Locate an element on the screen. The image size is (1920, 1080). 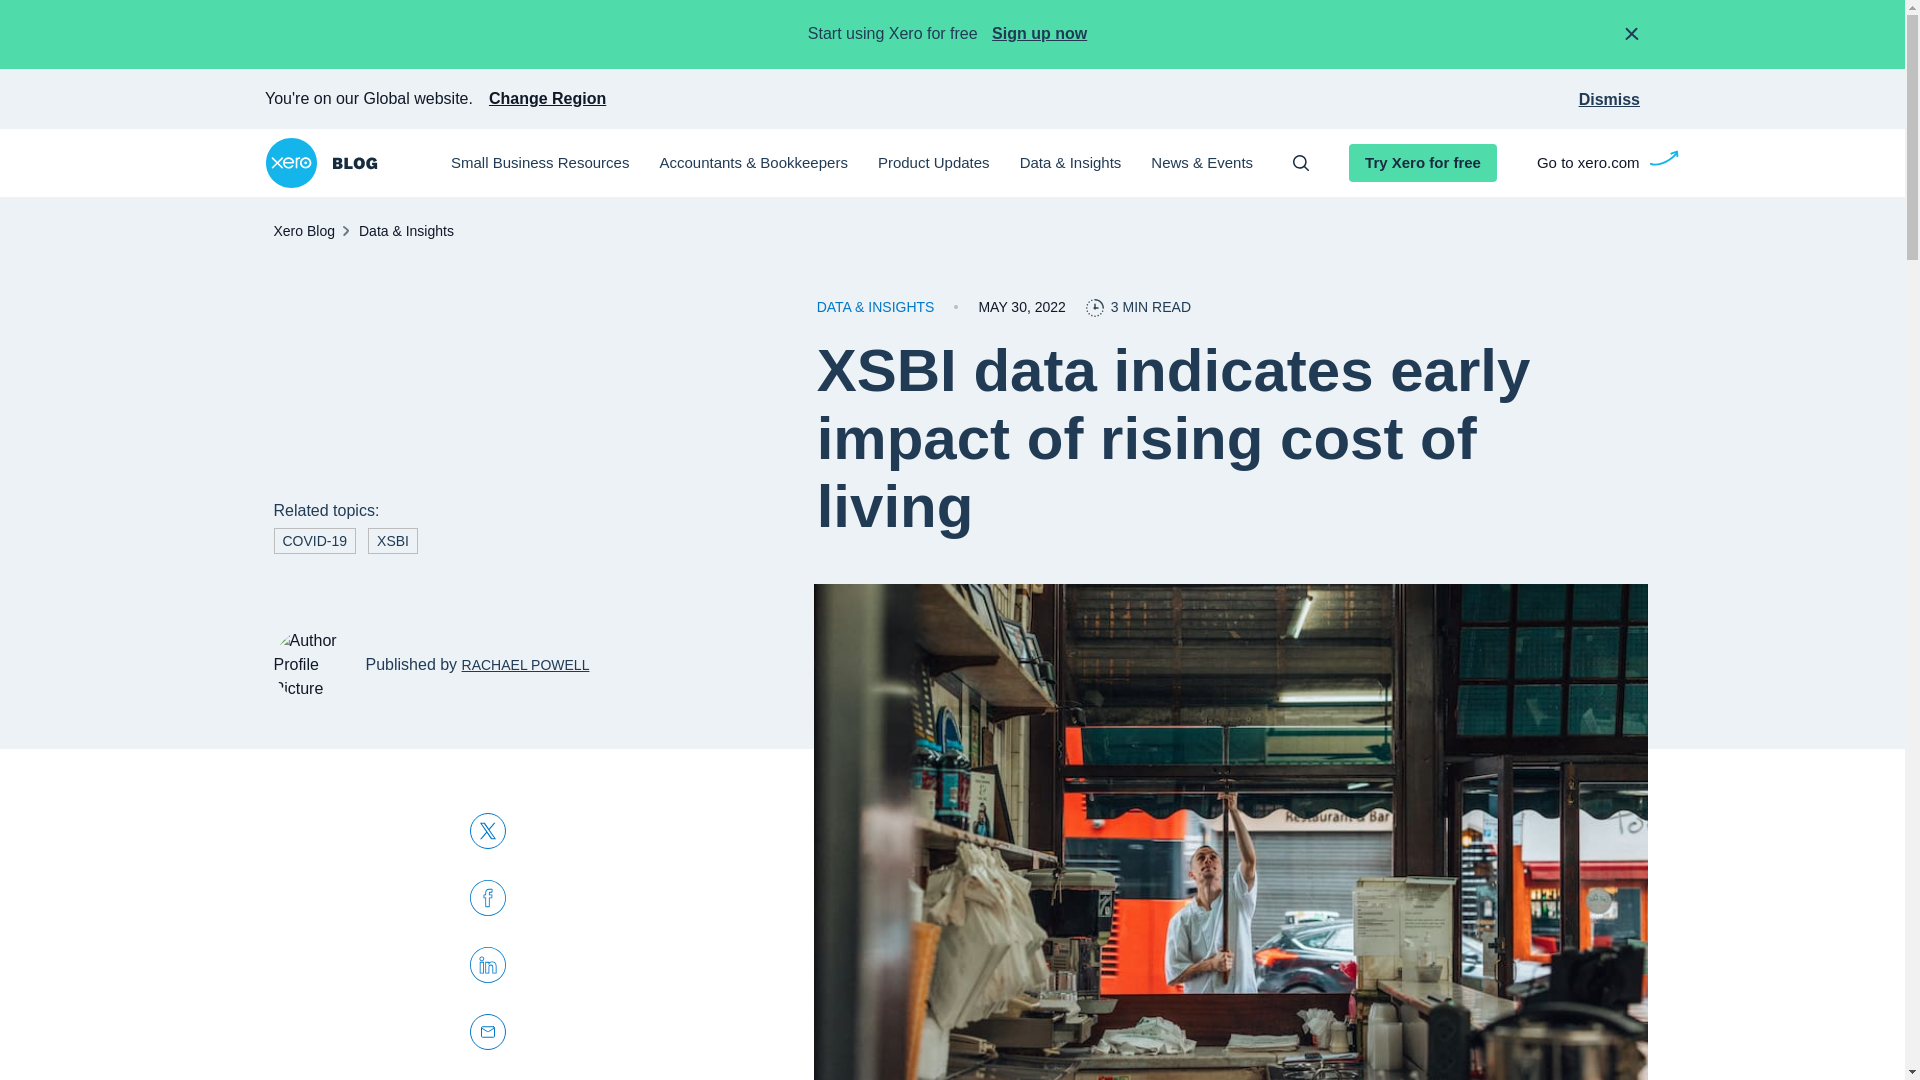
Go to xero.com is located at coordinates (1588, 163).